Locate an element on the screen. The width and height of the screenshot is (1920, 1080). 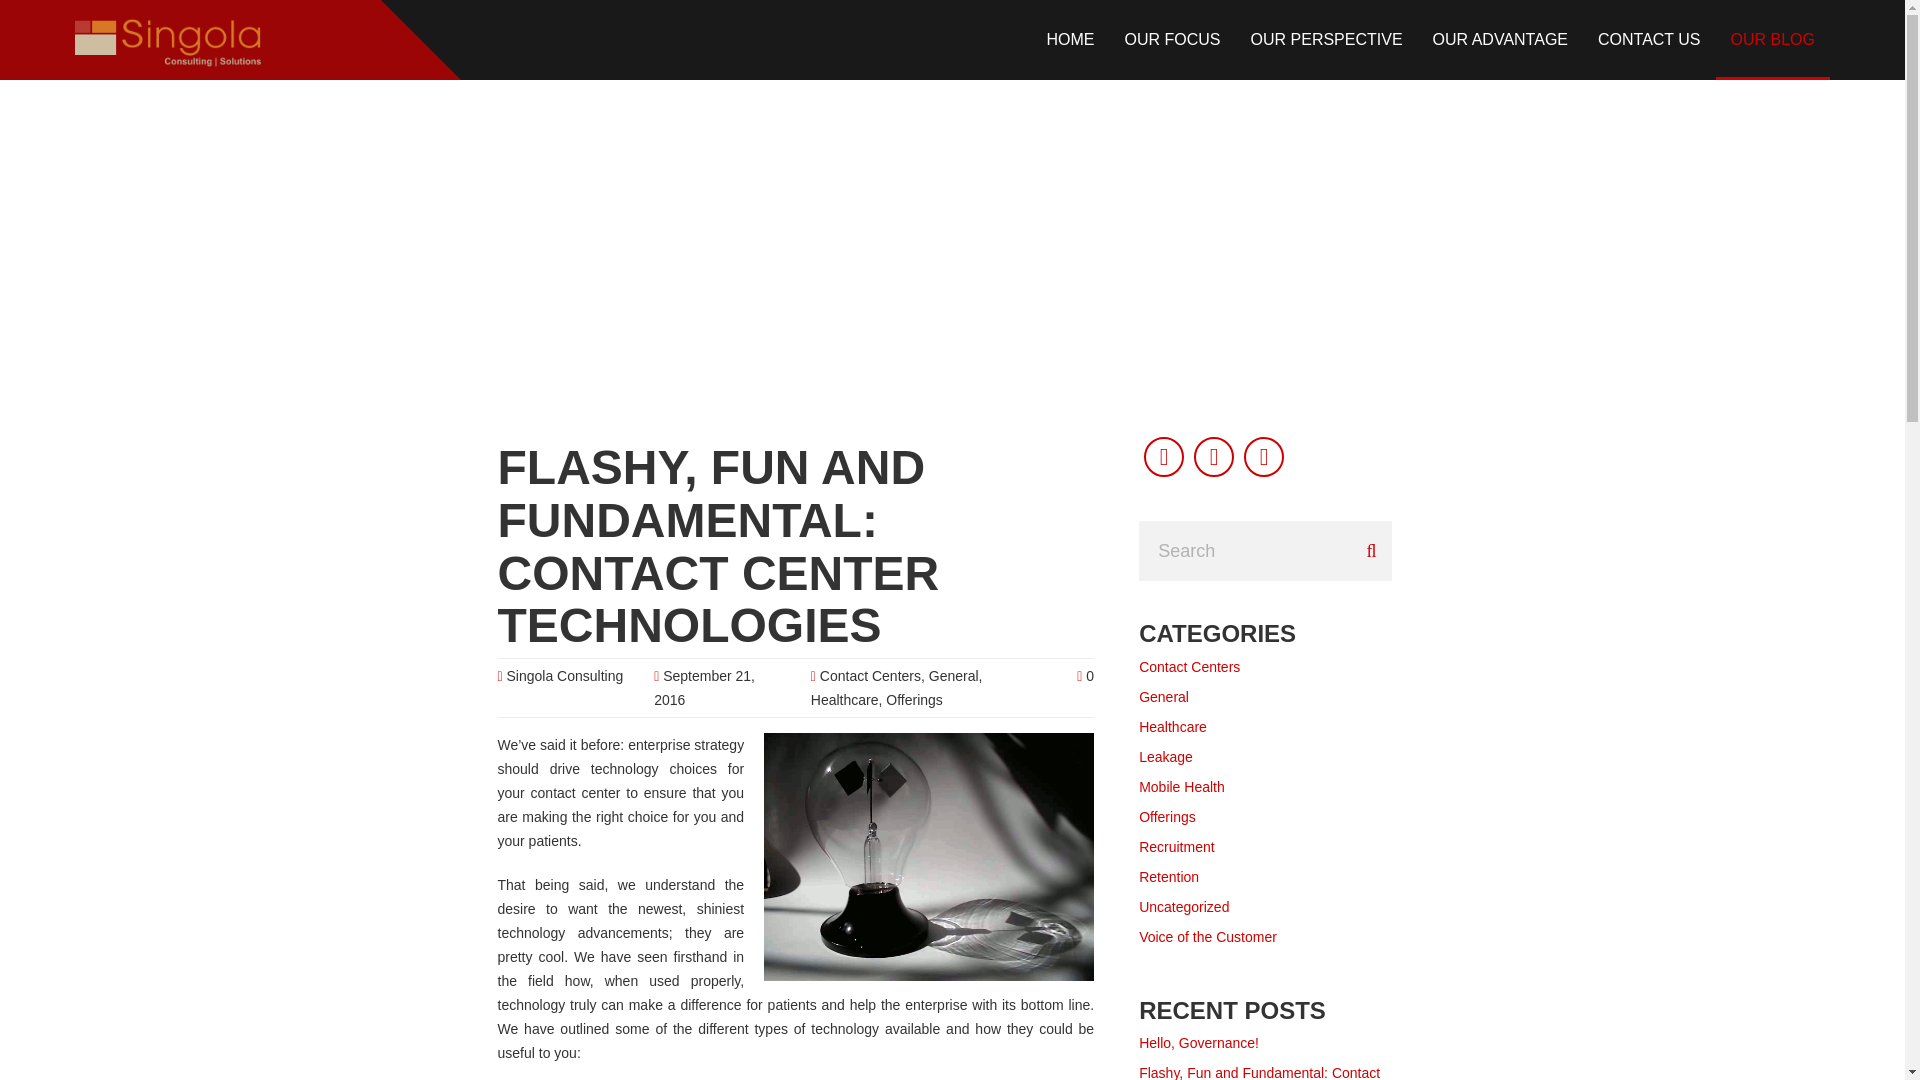
OUR ADVANTAGE is located at coordinates (1500, 40).